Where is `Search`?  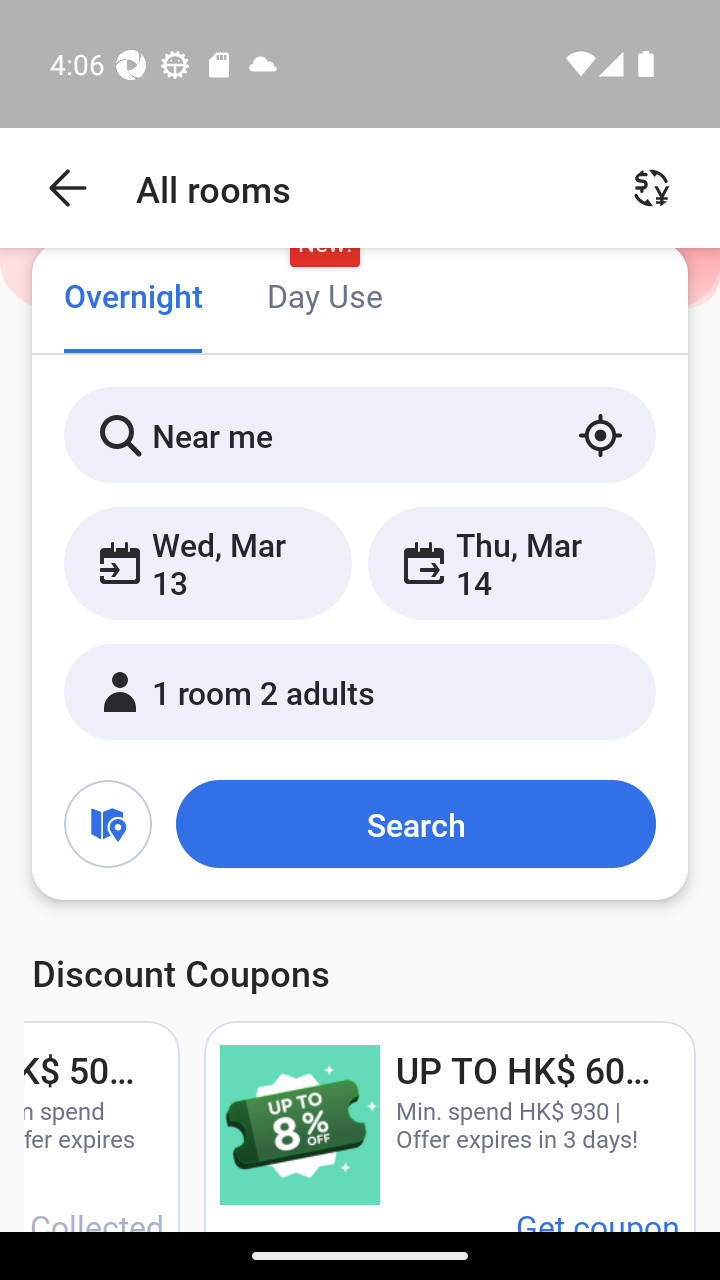
Search is located at coordinates (415, 823).